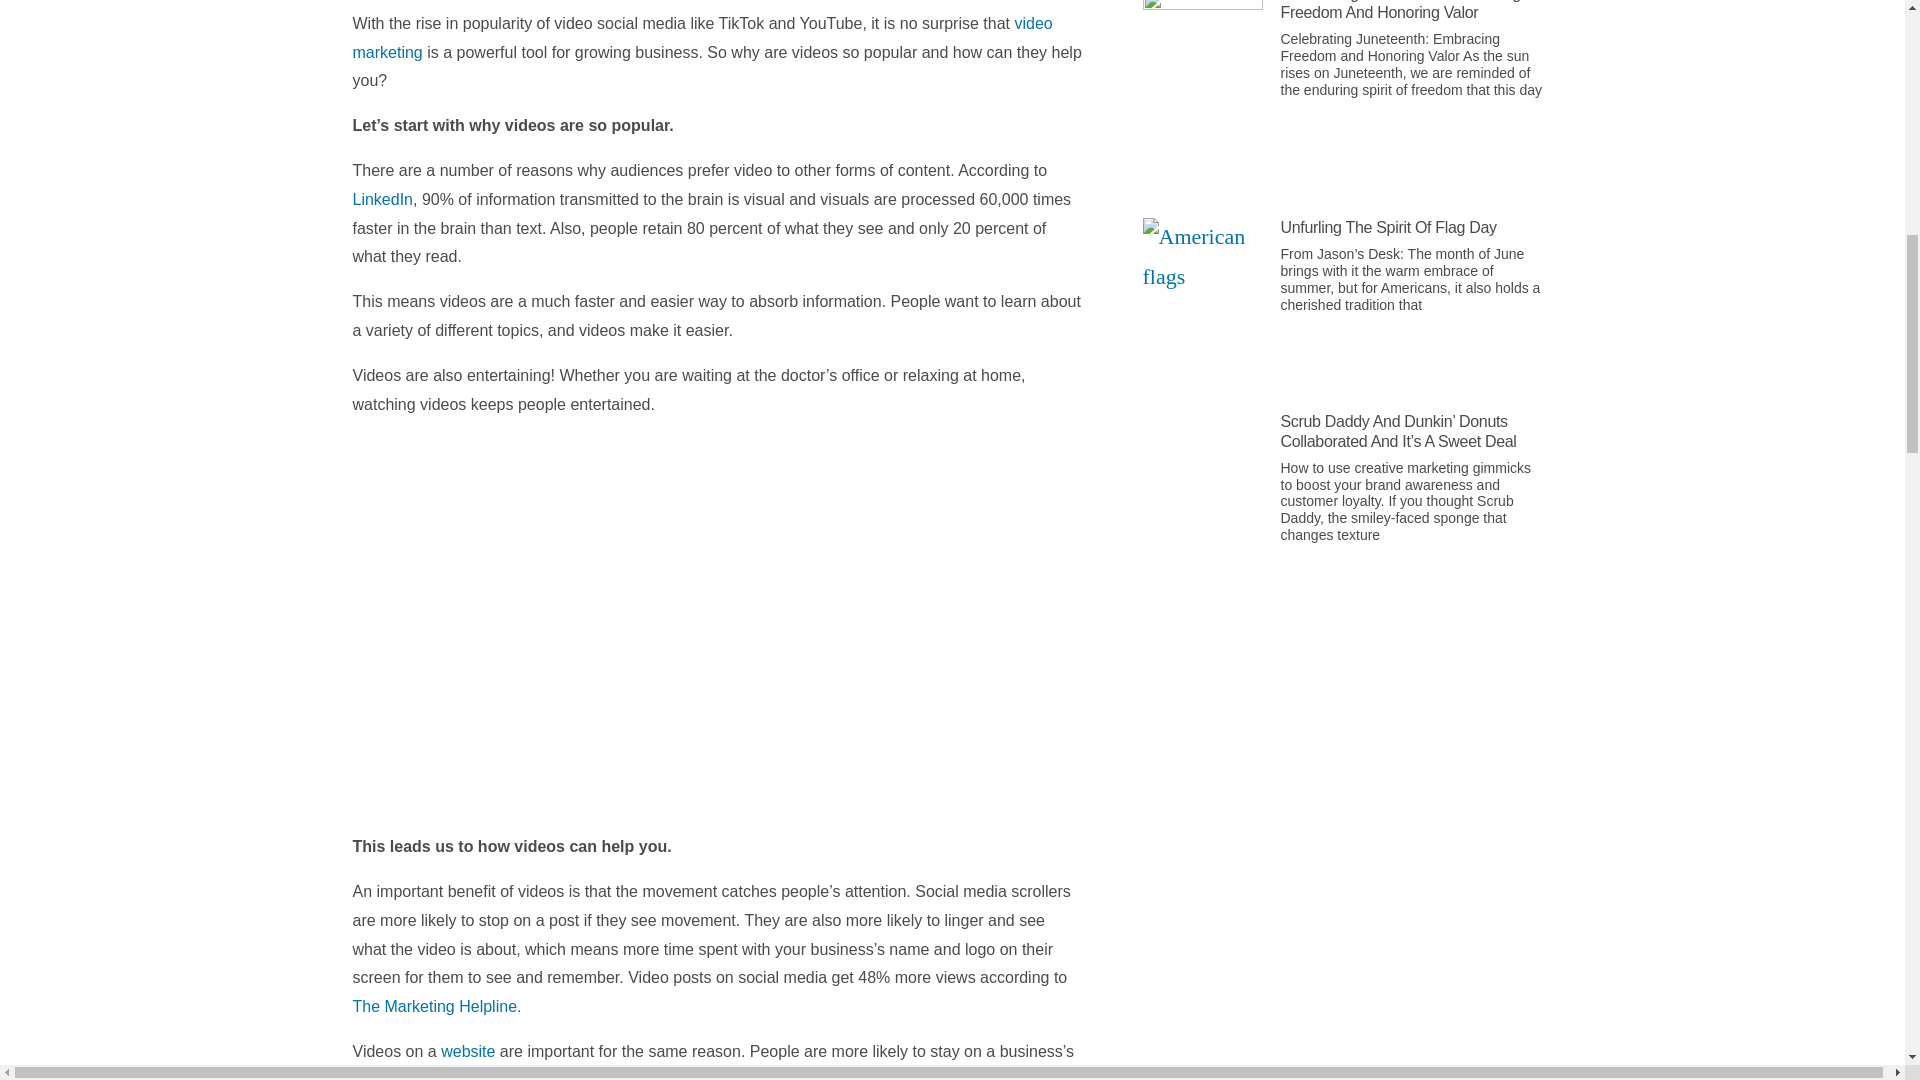 The width and height of the screenshot is (1920, 1080). What do you see at coordinates (468, 1051) in the screenshot?
I see `website` at bounding box center [468, 1051].